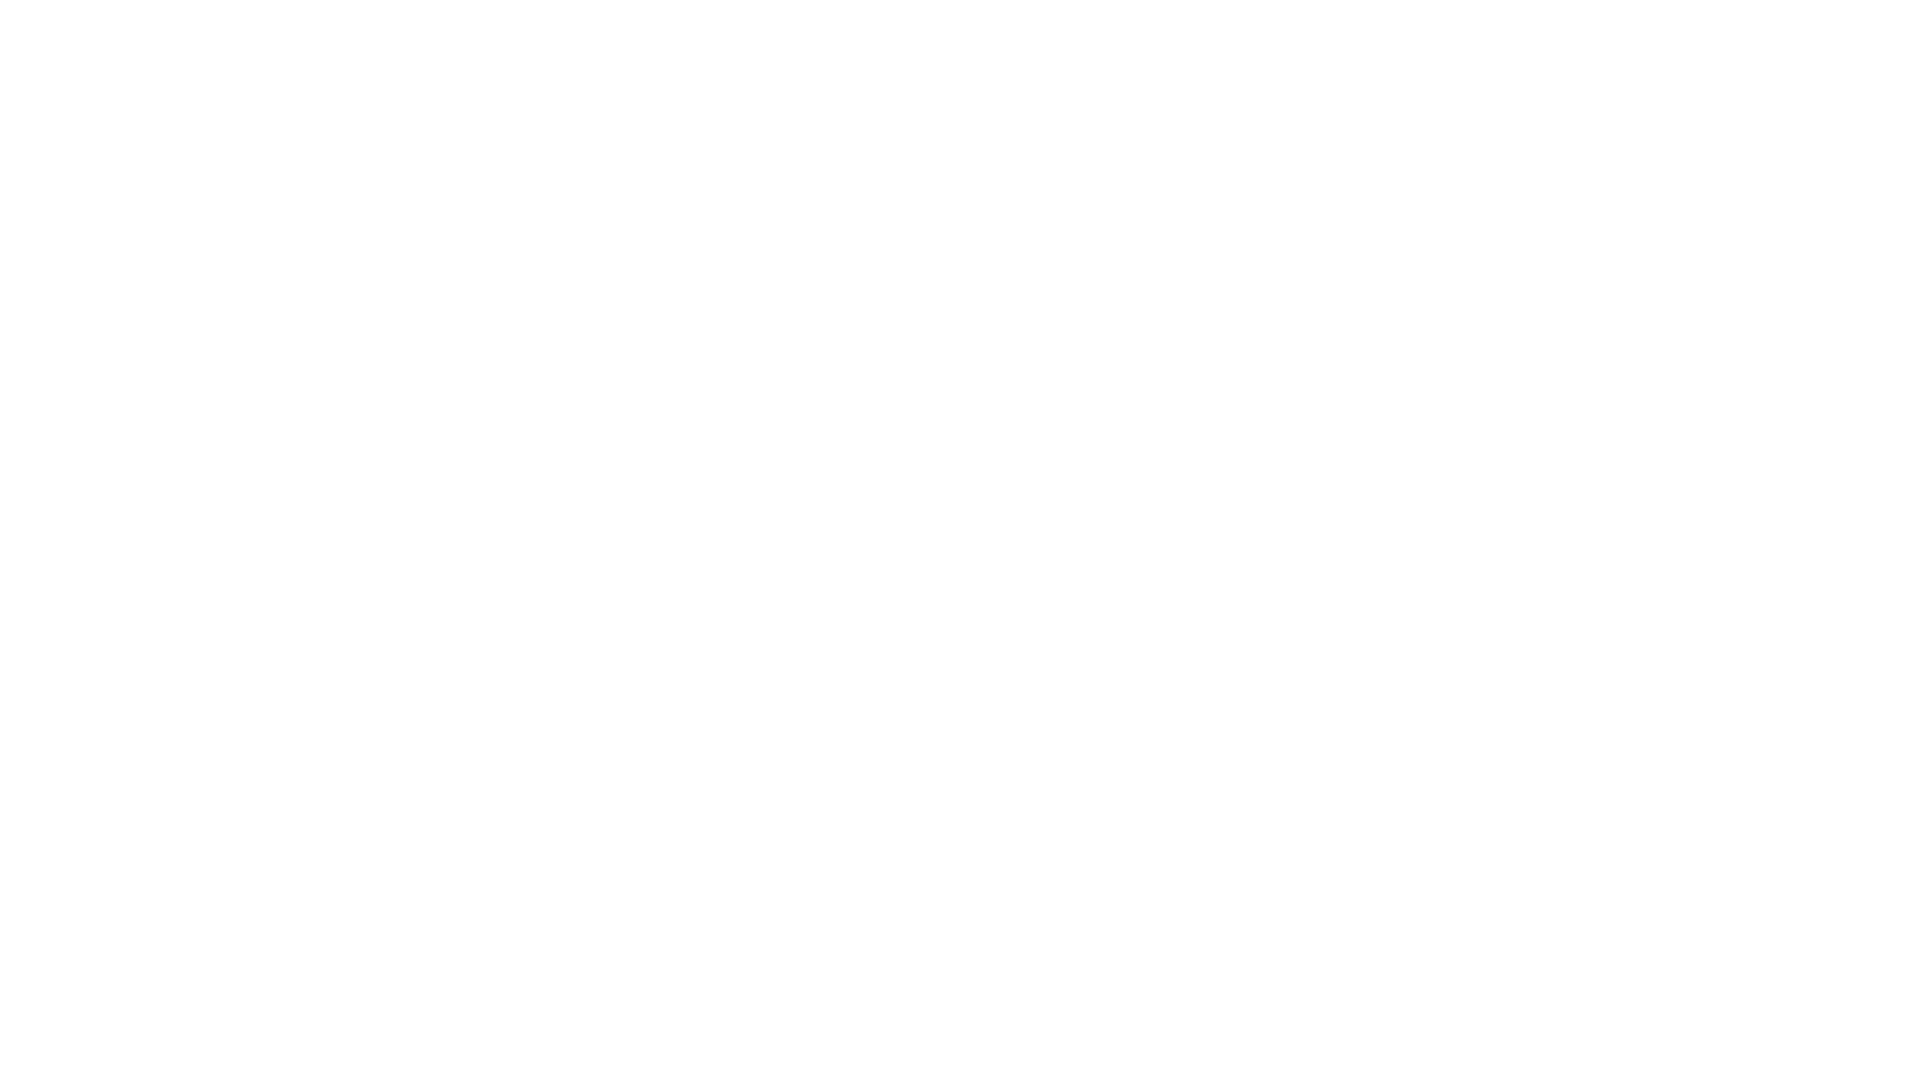 The width and height of the screenshot is (1920, 1080). What do you see at coordinates (1054, 1055) in the screenshot?
I see `Cloudflare` at bounding box center [1054, 1055].